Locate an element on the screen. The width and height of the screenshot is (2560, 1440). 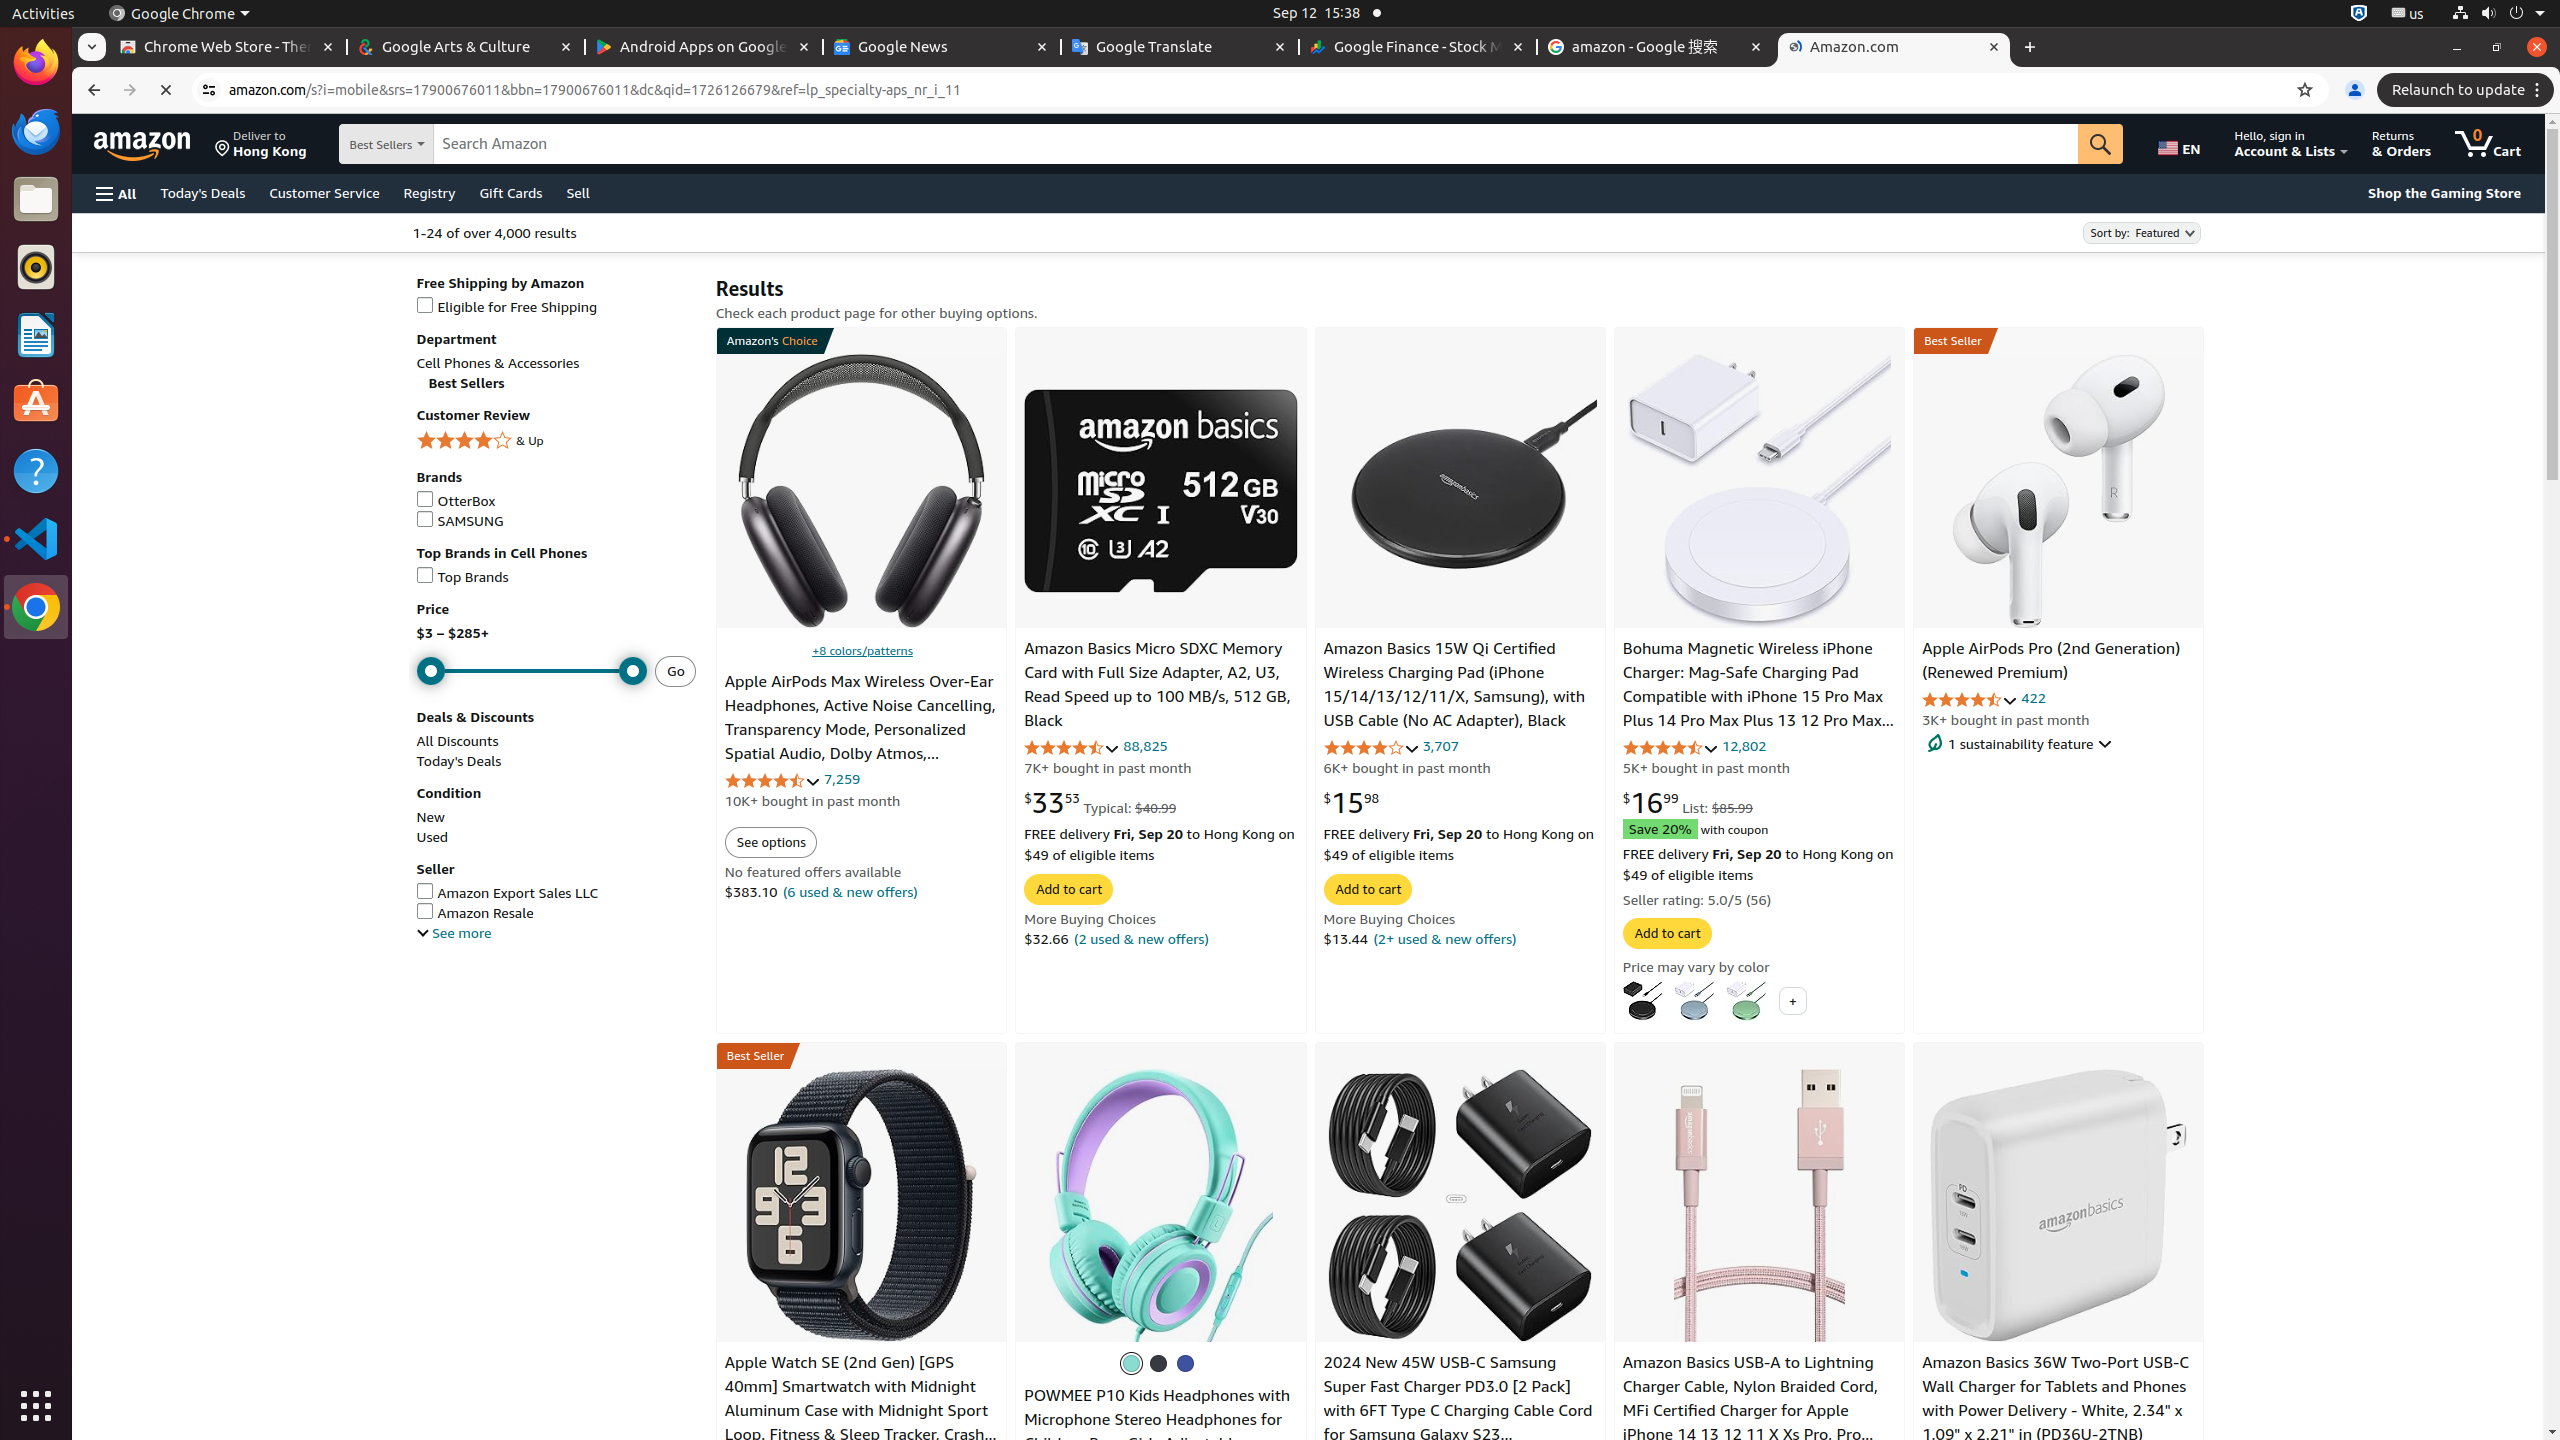
Skip to main content is located at coordinates (154, 142).